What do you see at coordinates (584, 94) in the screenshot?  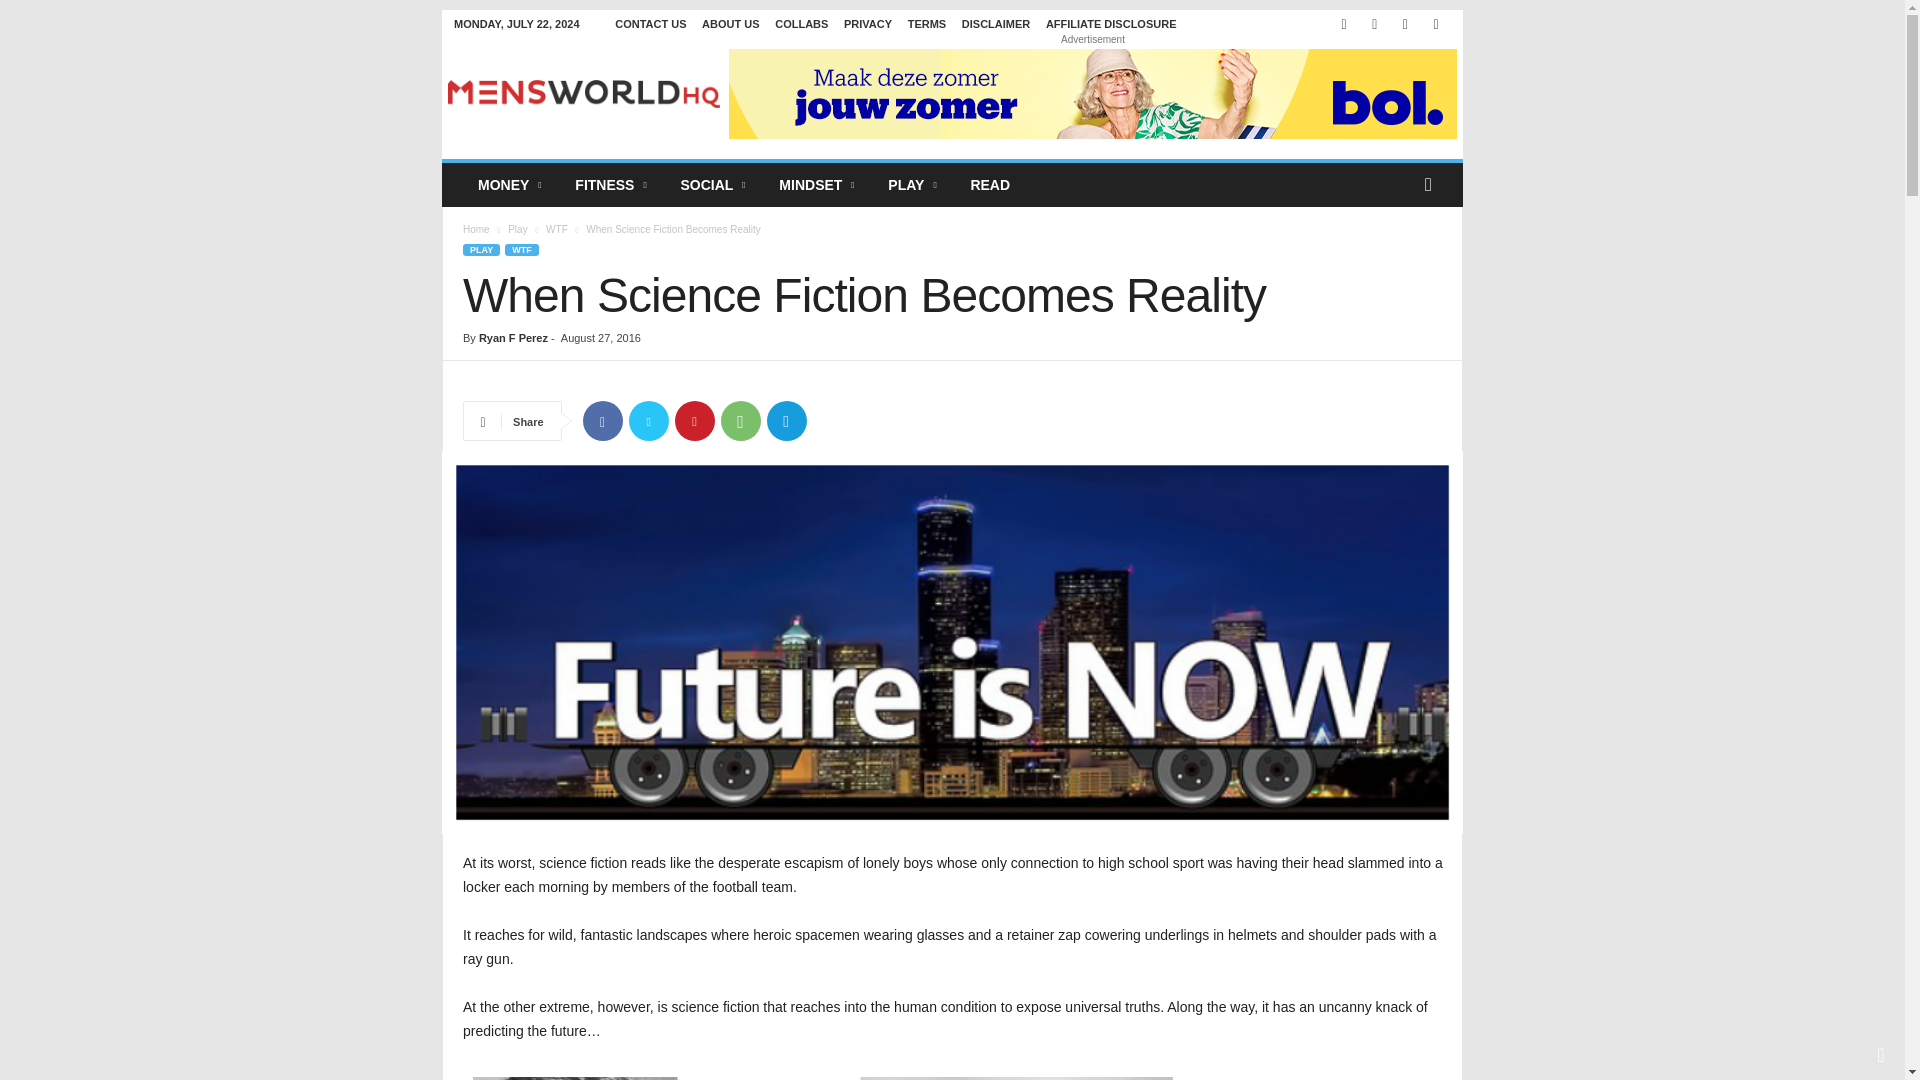 I see `MensWorldHQ` at bounding box center [584, 94].